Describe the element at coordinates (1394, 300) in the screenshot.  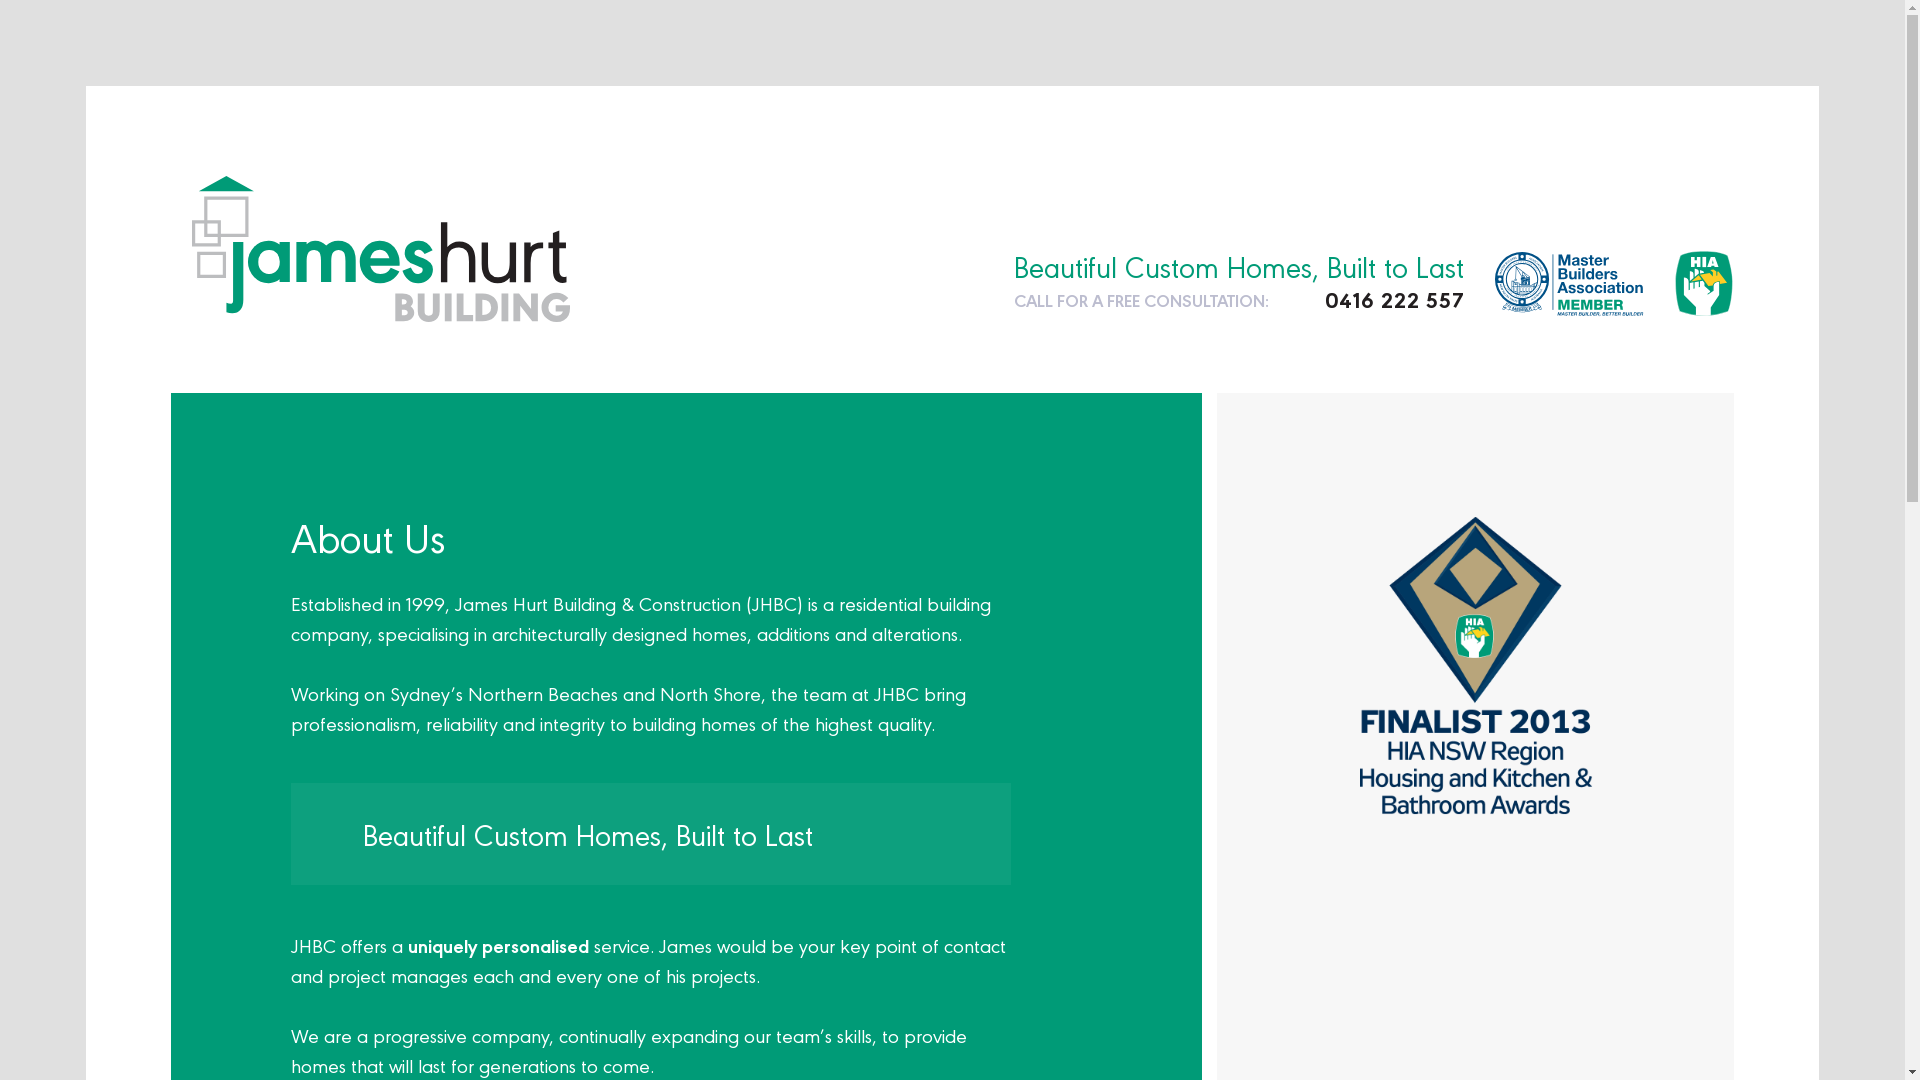
I see `0416 222 557` at that location.